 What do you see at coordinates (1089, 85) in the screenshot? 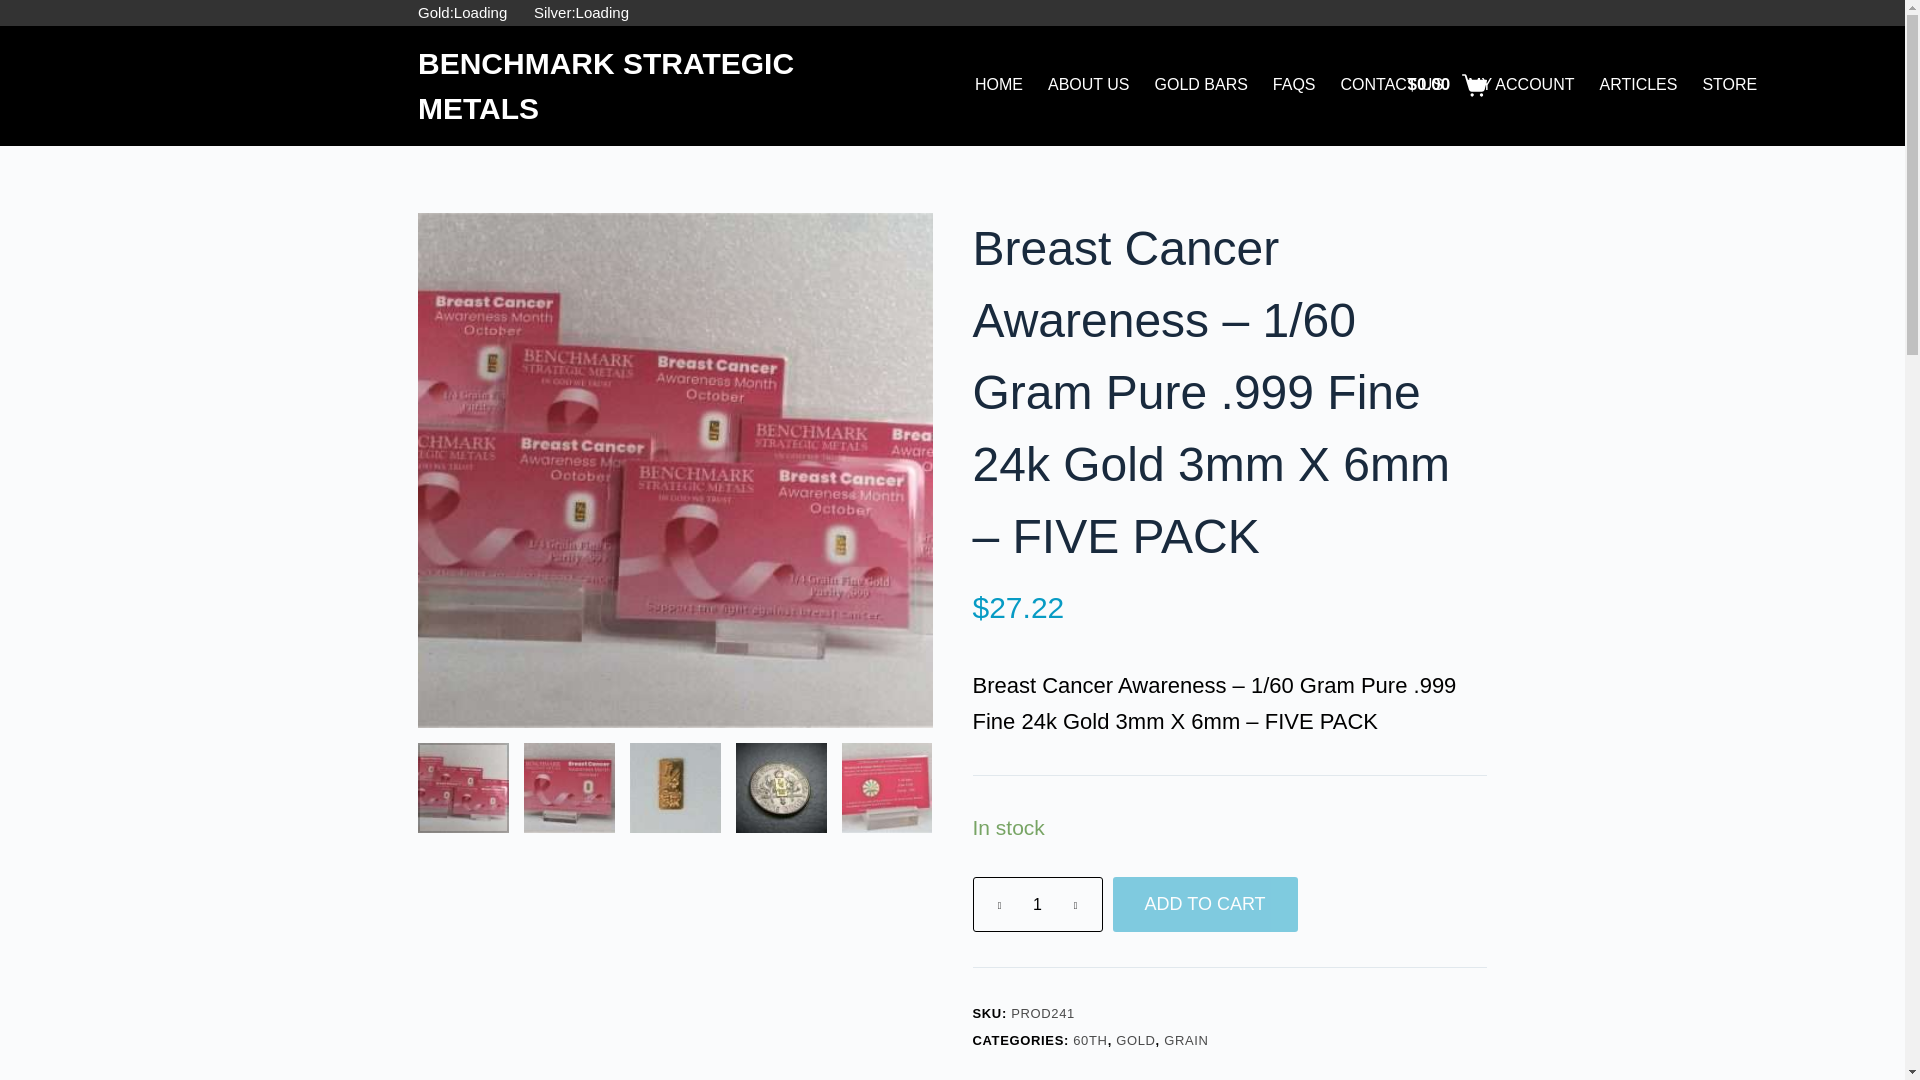
I see `ABOUT US` at bounding box center [1089, 85].